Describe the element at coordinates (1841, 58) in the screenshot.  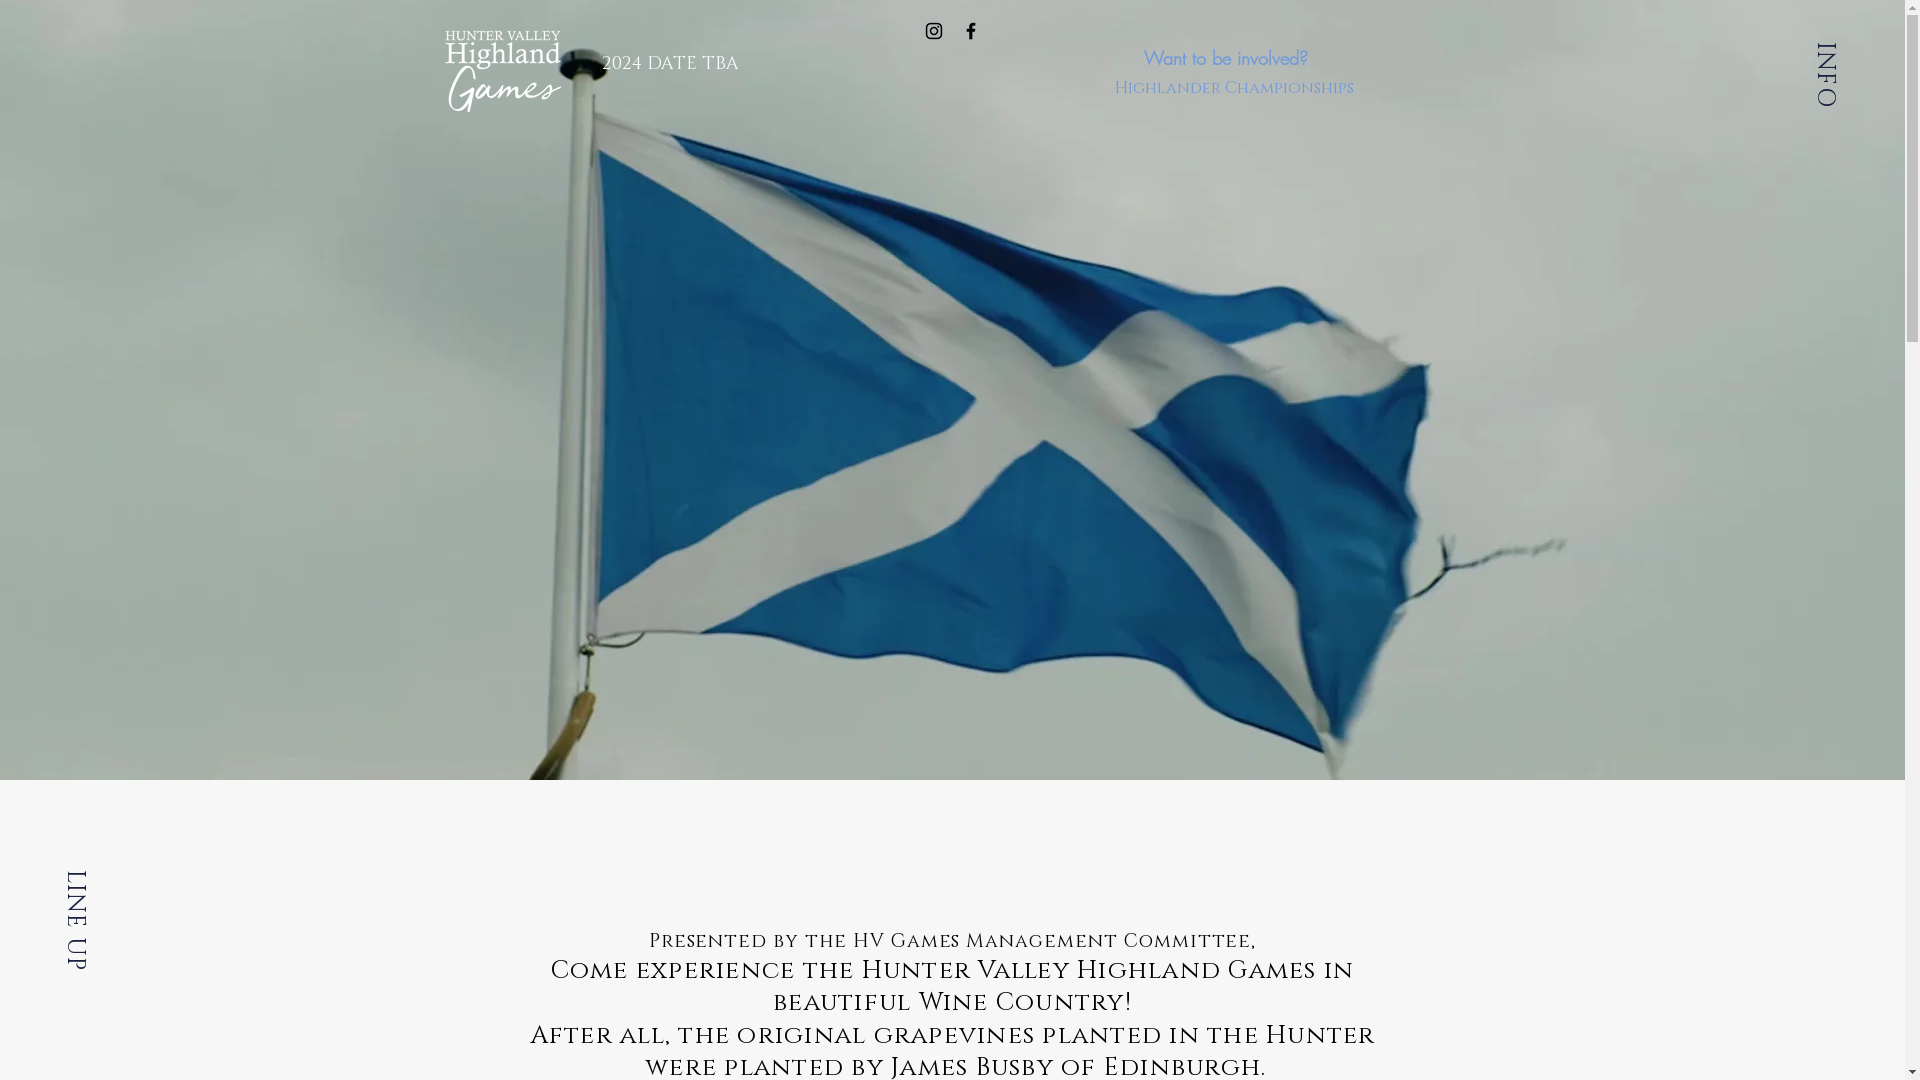
I see `INFO` at that location.